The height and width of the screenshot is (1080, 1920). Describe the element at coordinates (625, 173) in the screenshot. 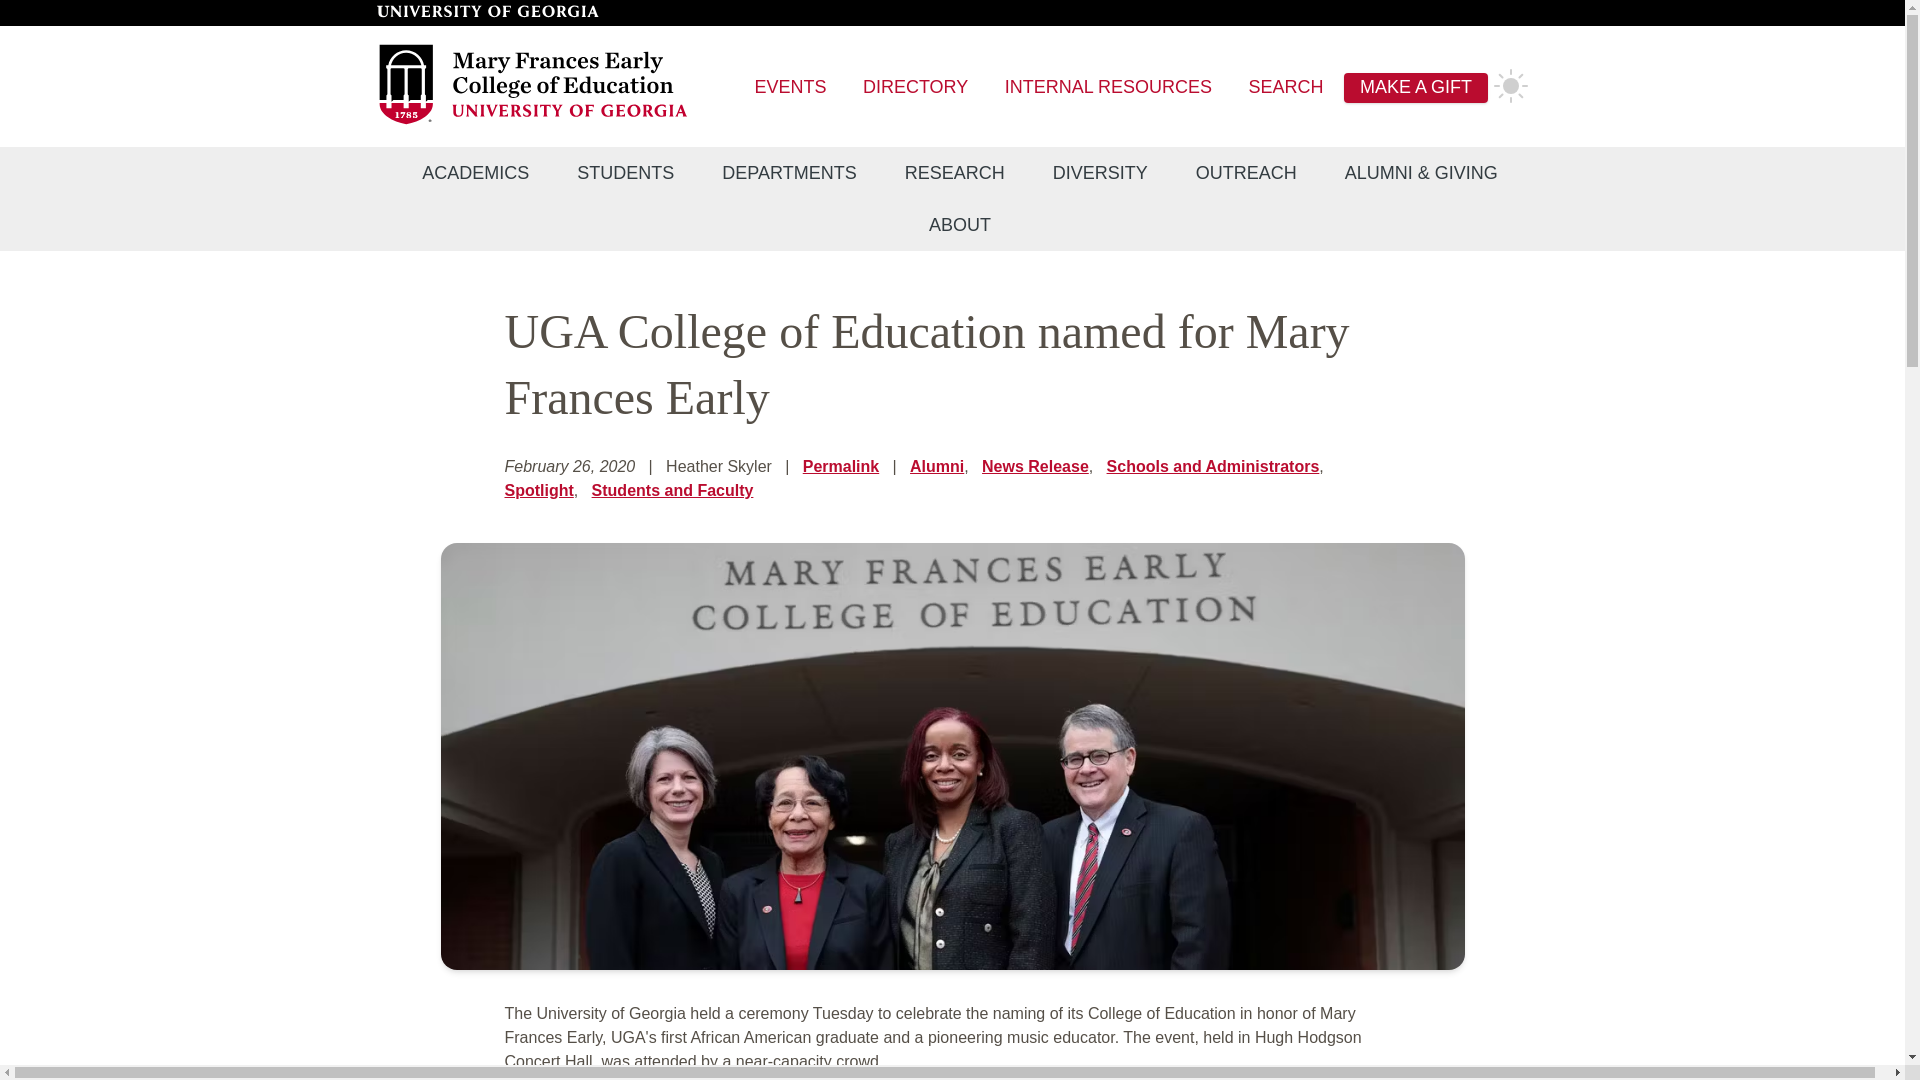

I see `STUDENTS` at that location.